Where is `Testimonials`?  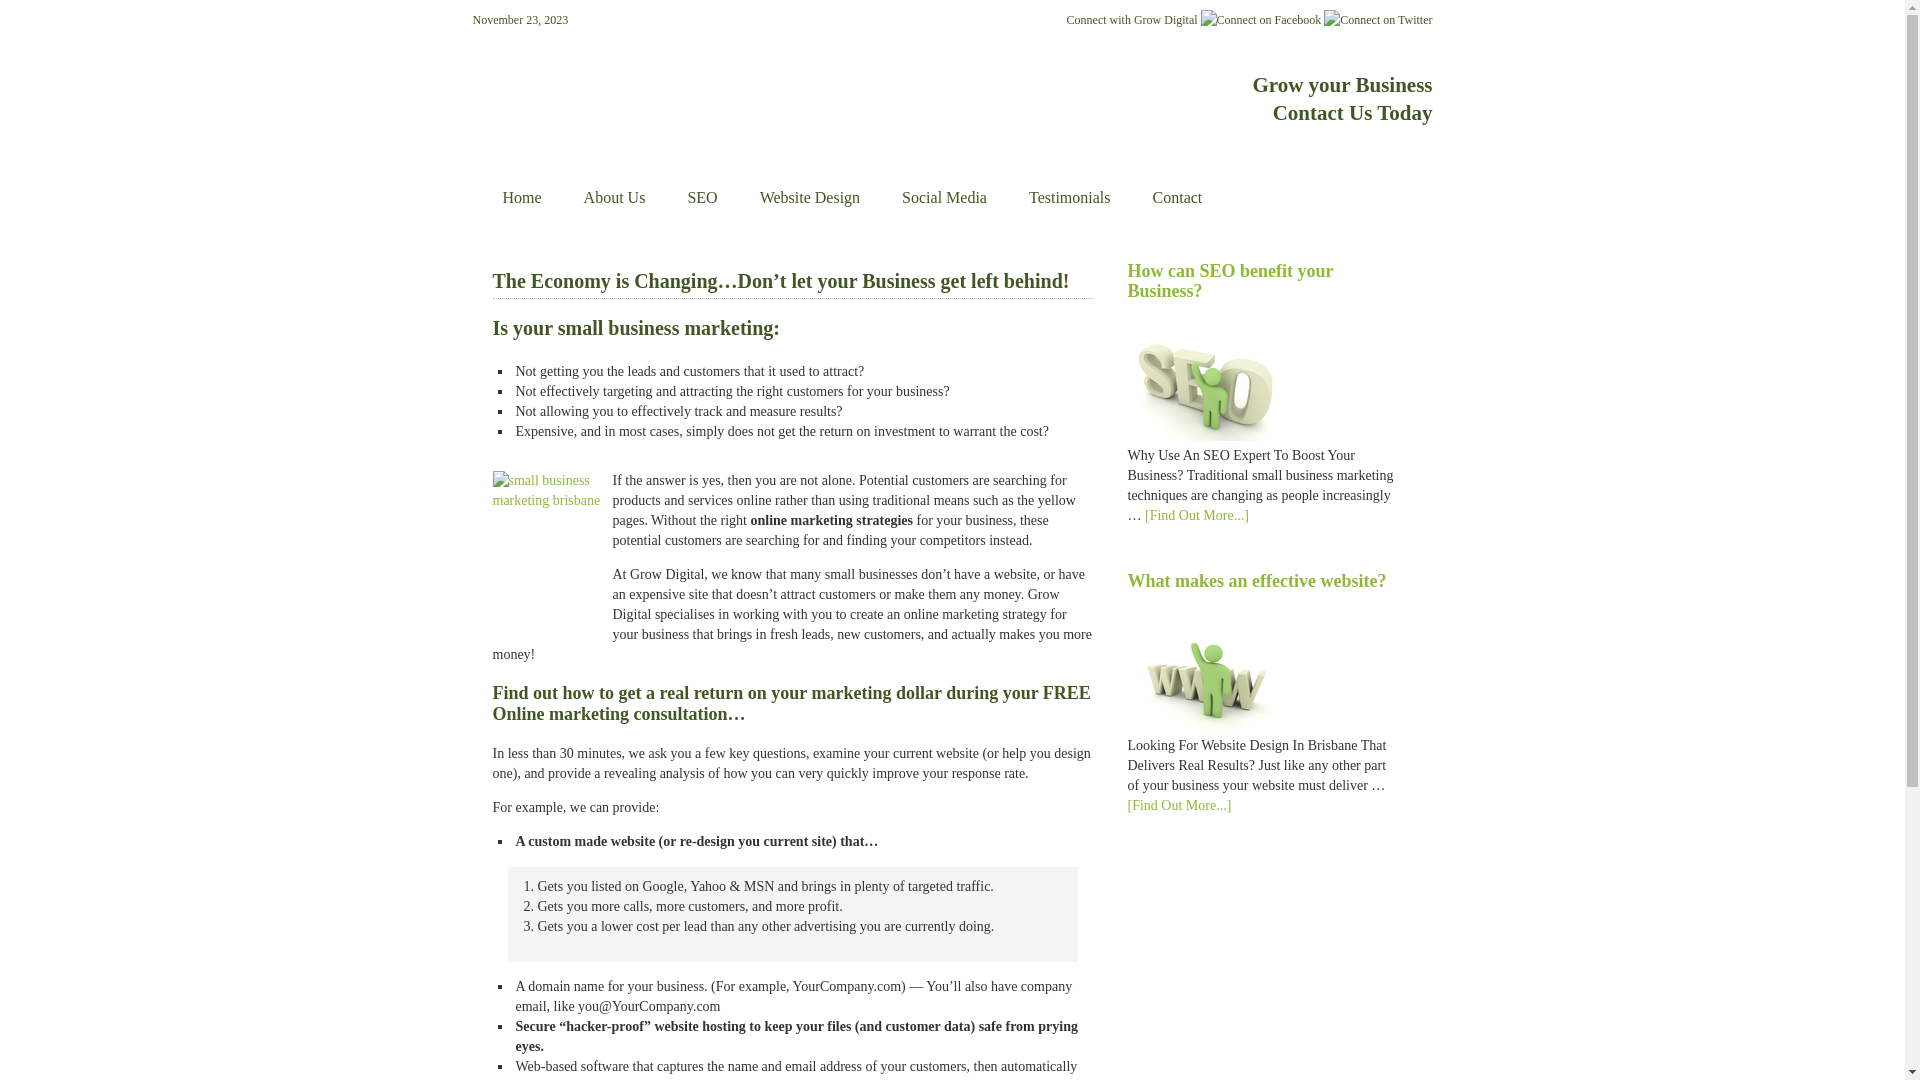
Testimonials is located at coordinates (1071, 198).